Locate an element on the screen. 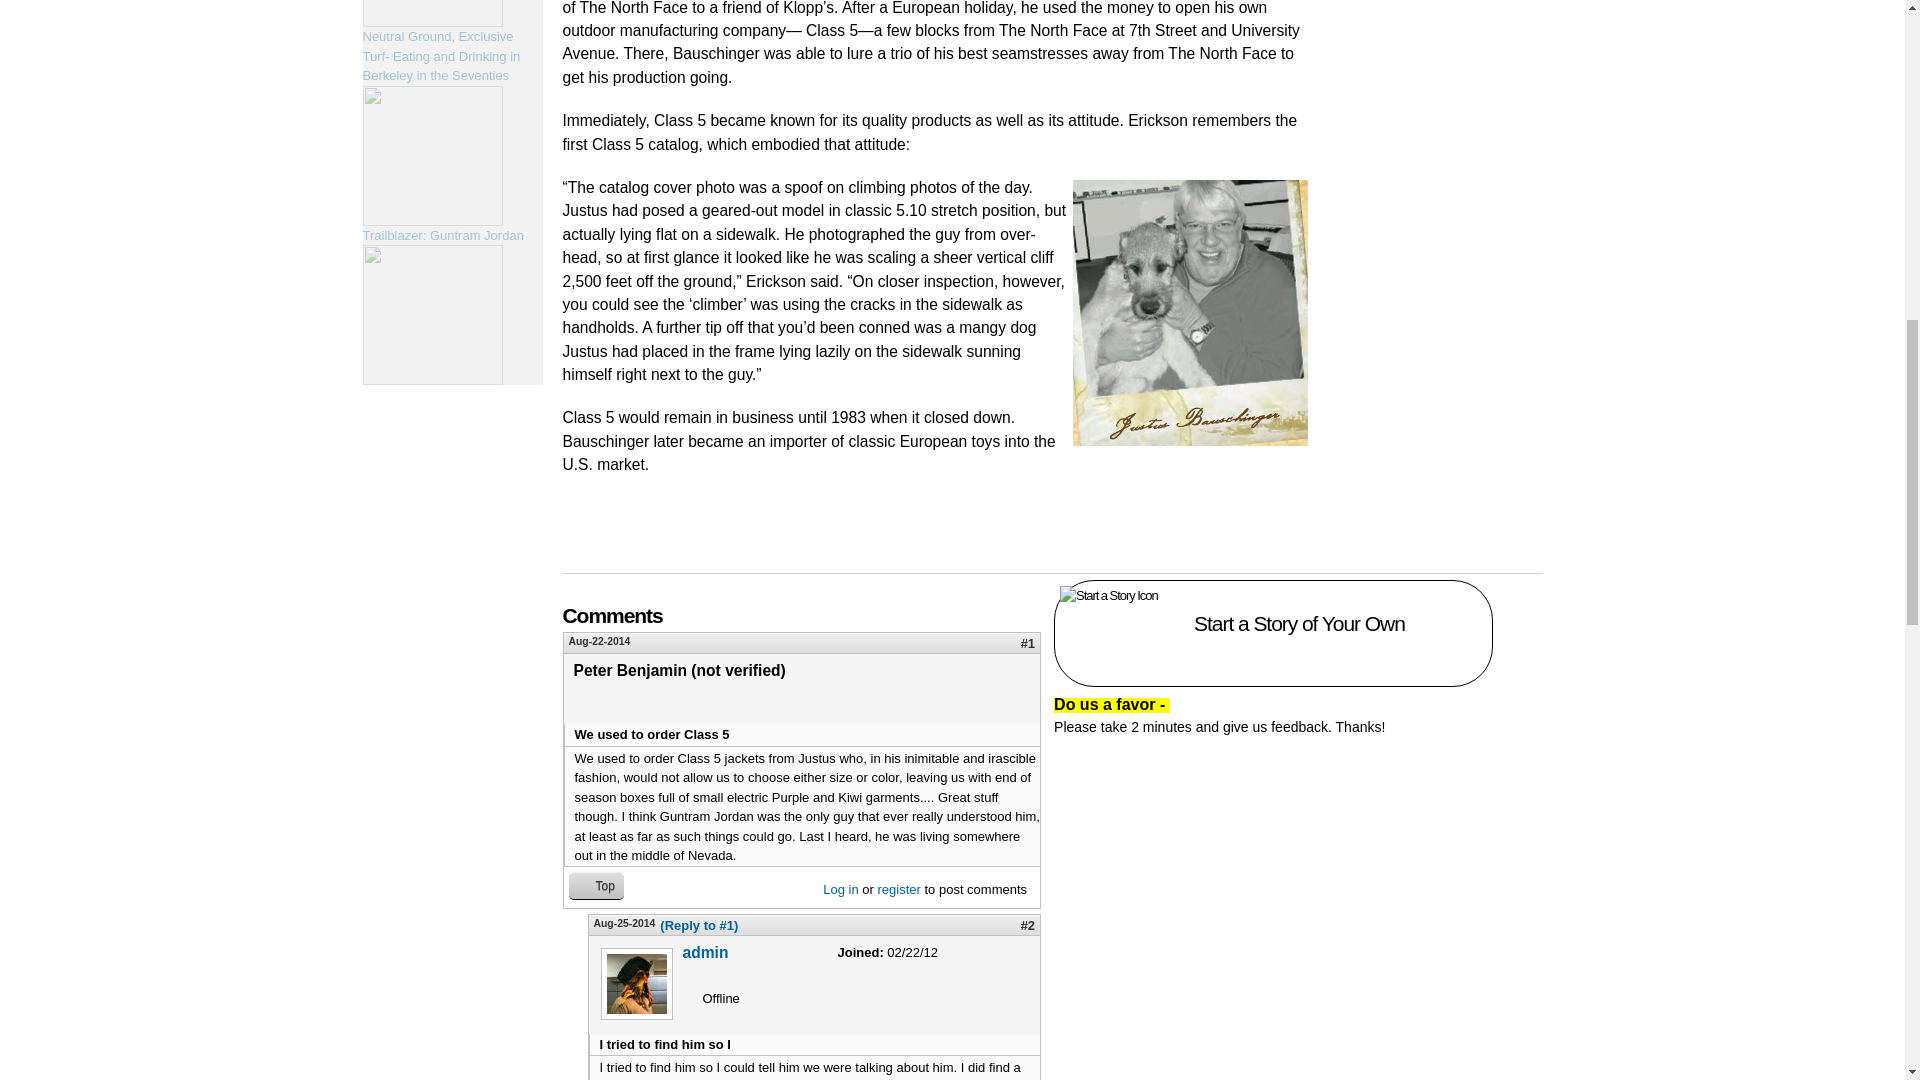 Image resolution: width=1920 pixels, height=1080 pixels. Jump to top of page is located at coordinates (595, 884).